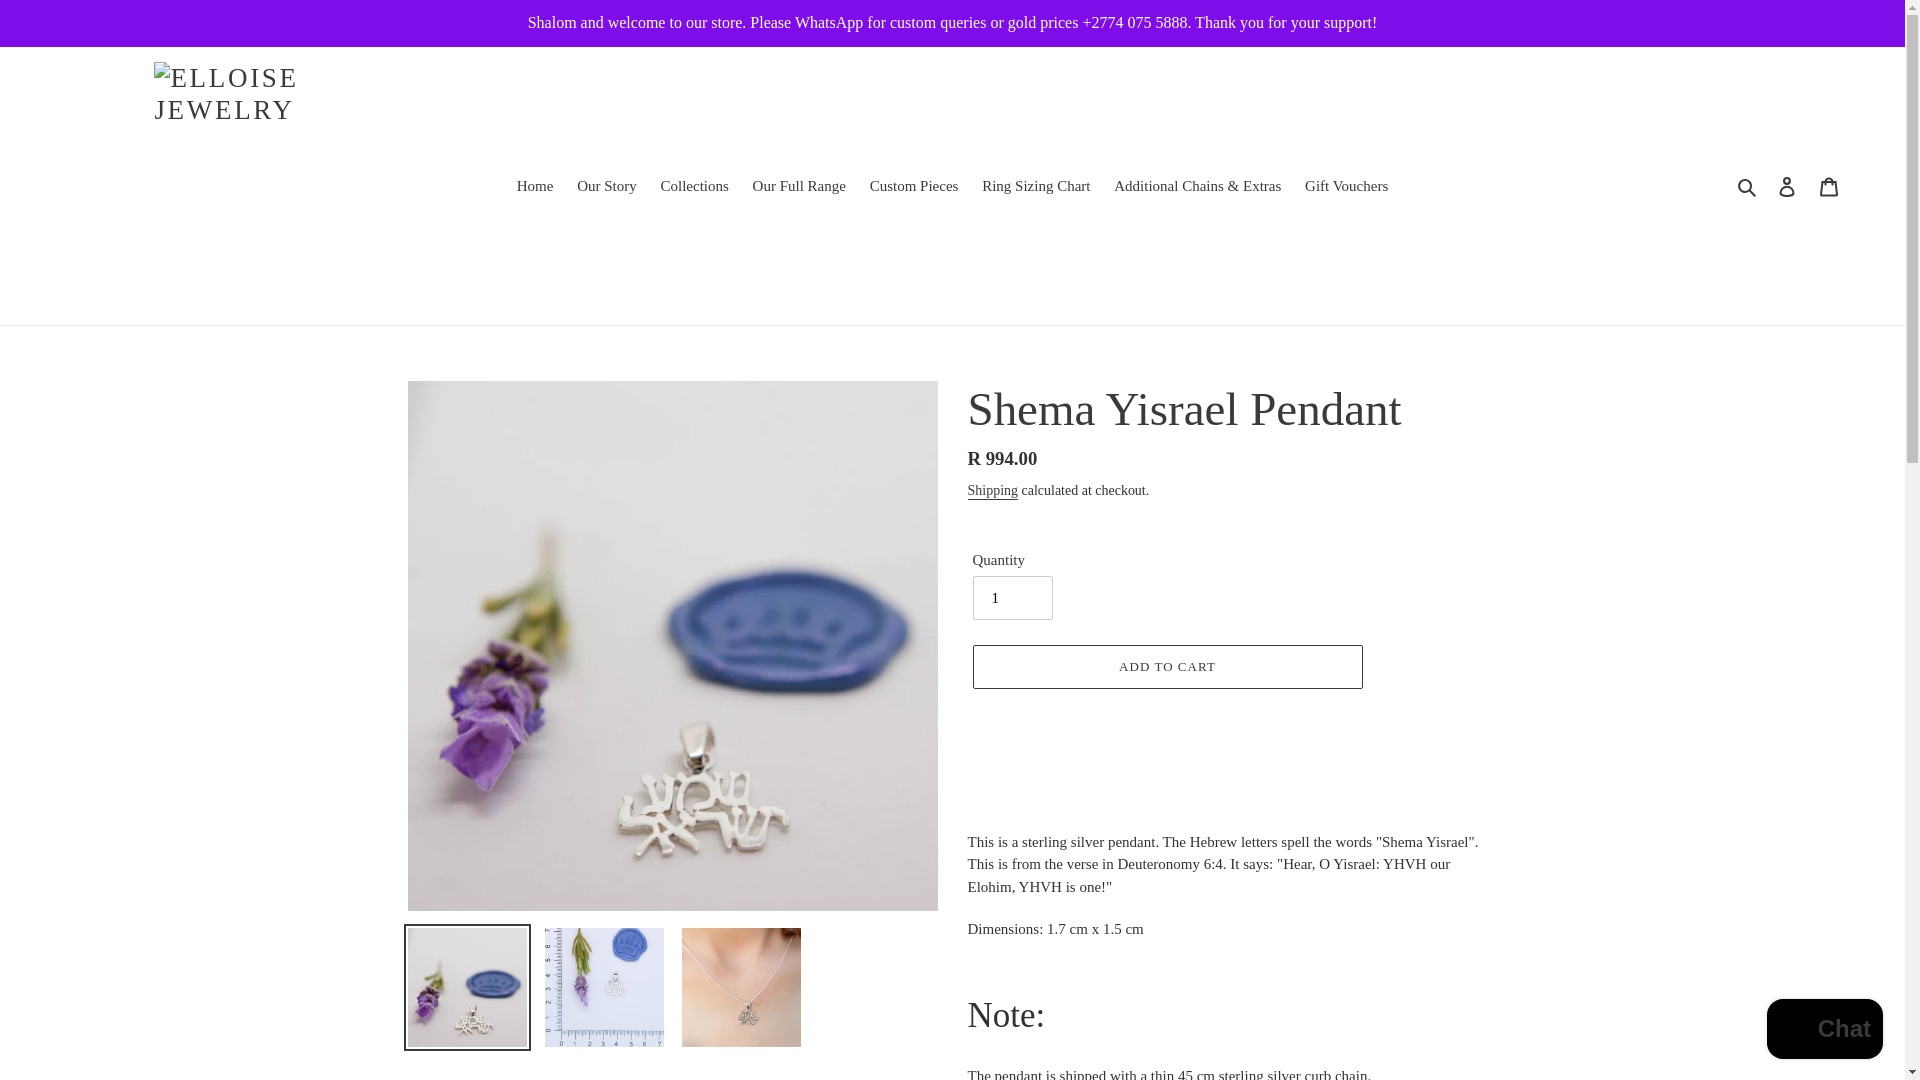  What do you see at coordinates (535, 186) in the screenshot?
I see `Home` at bounding box center [535, 186].